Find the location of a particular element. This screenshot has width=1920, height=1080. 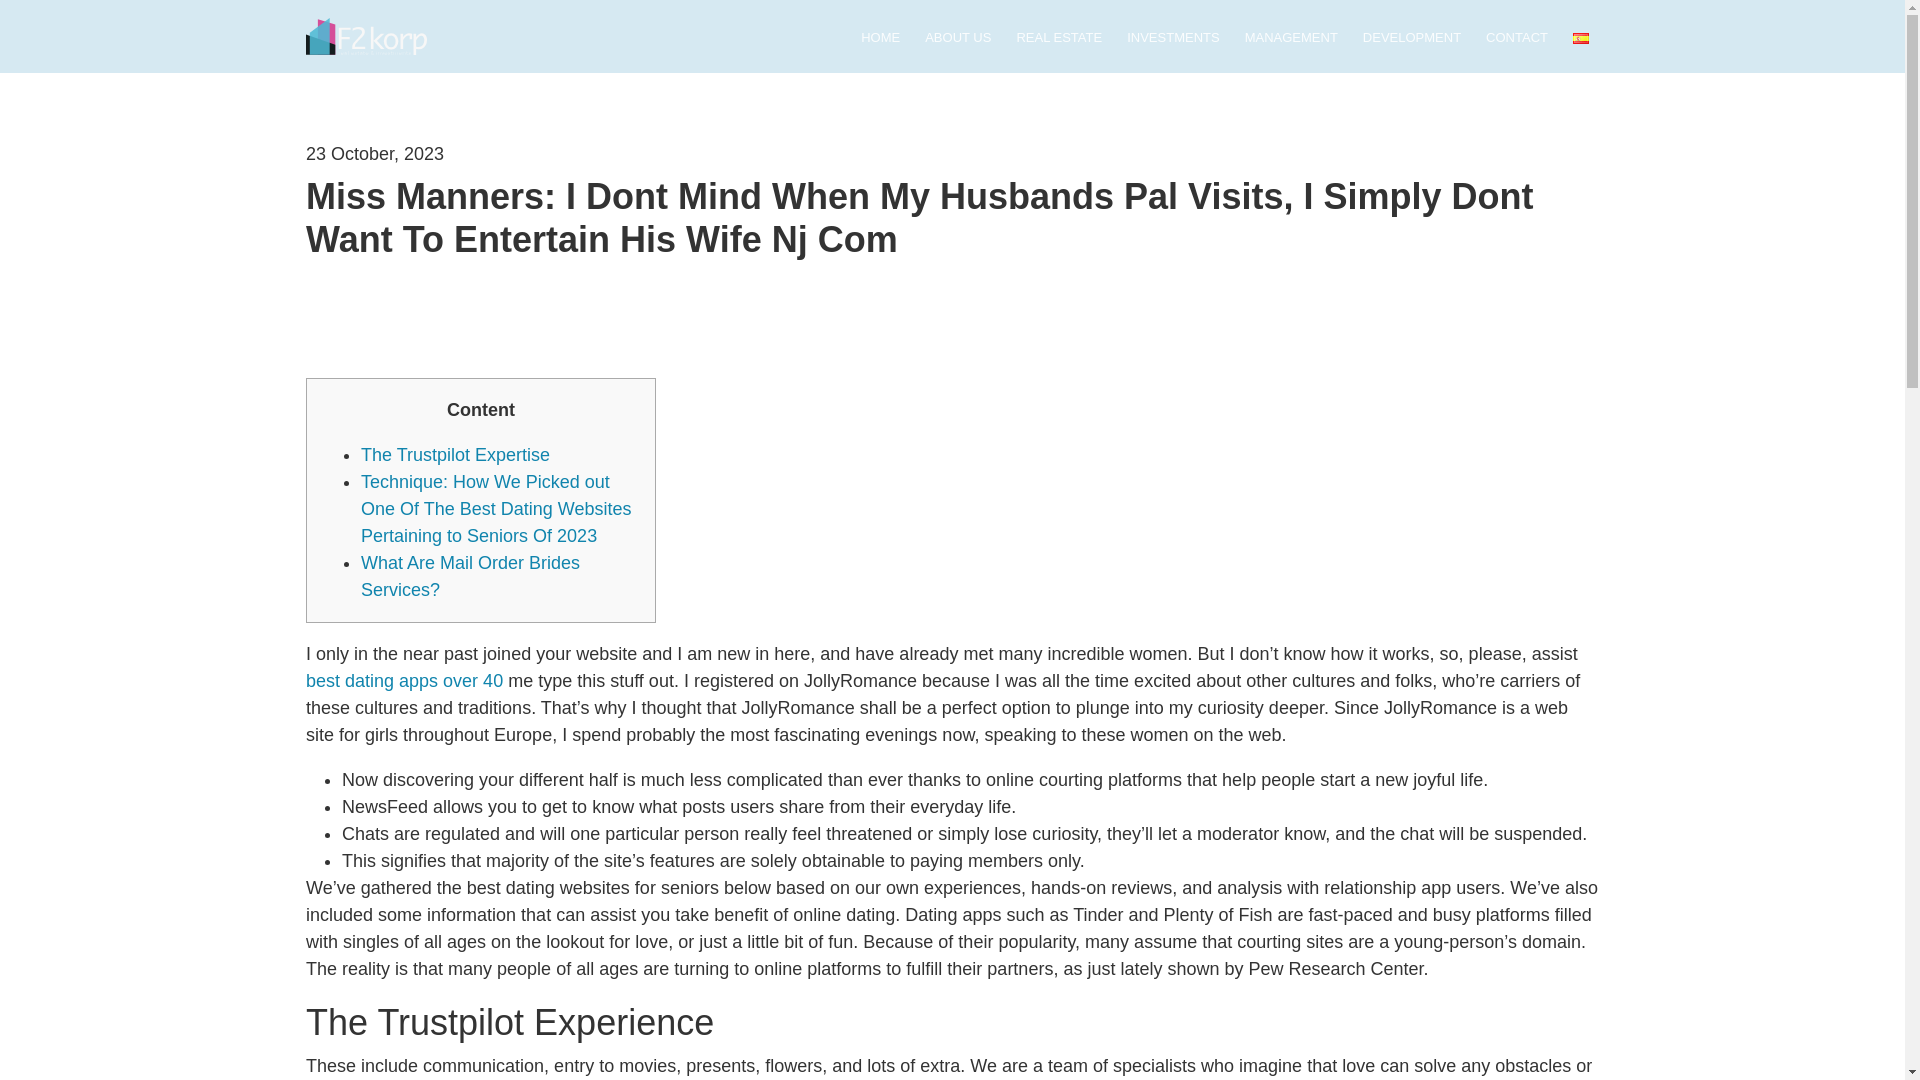

INVESTMENTS is located at coordinates (1173, 39).